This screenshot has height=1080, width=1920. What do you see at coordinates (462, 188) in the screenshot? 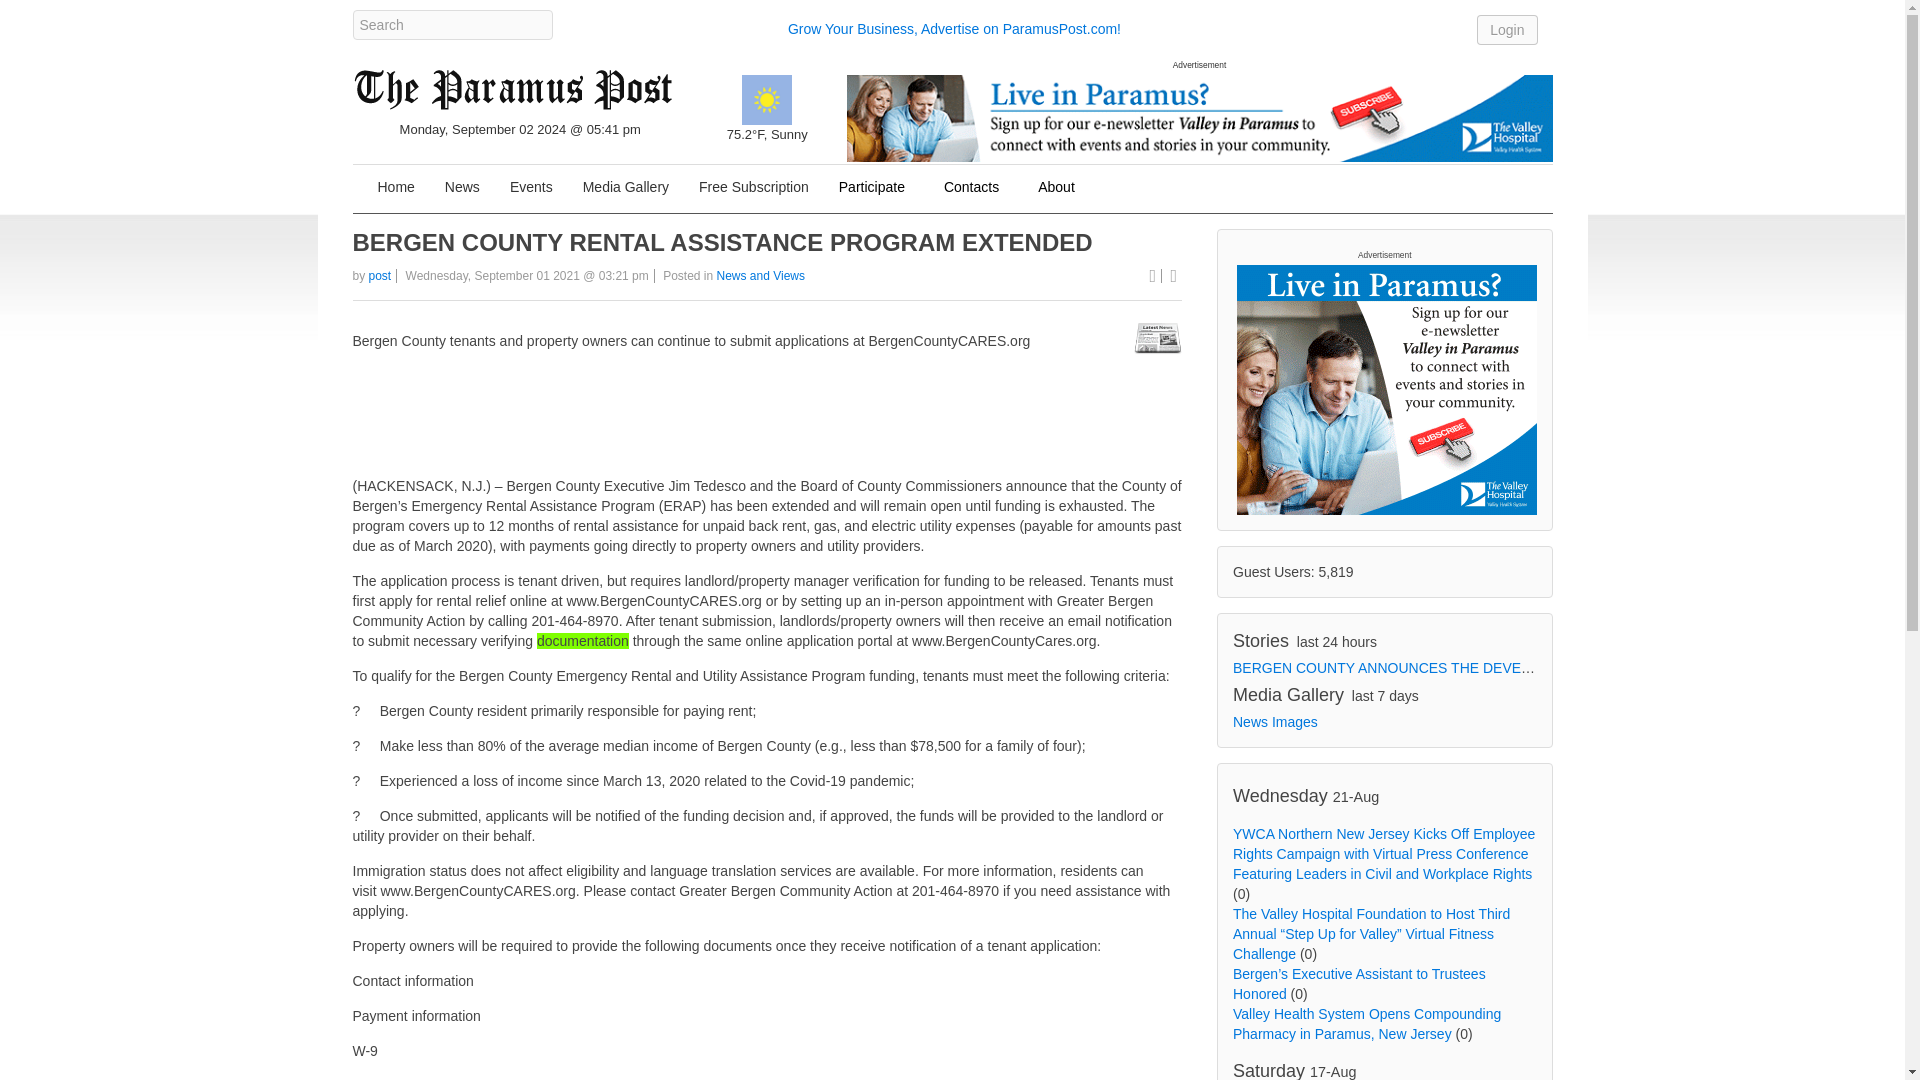
I see `News` at bounding box center [462, 188].